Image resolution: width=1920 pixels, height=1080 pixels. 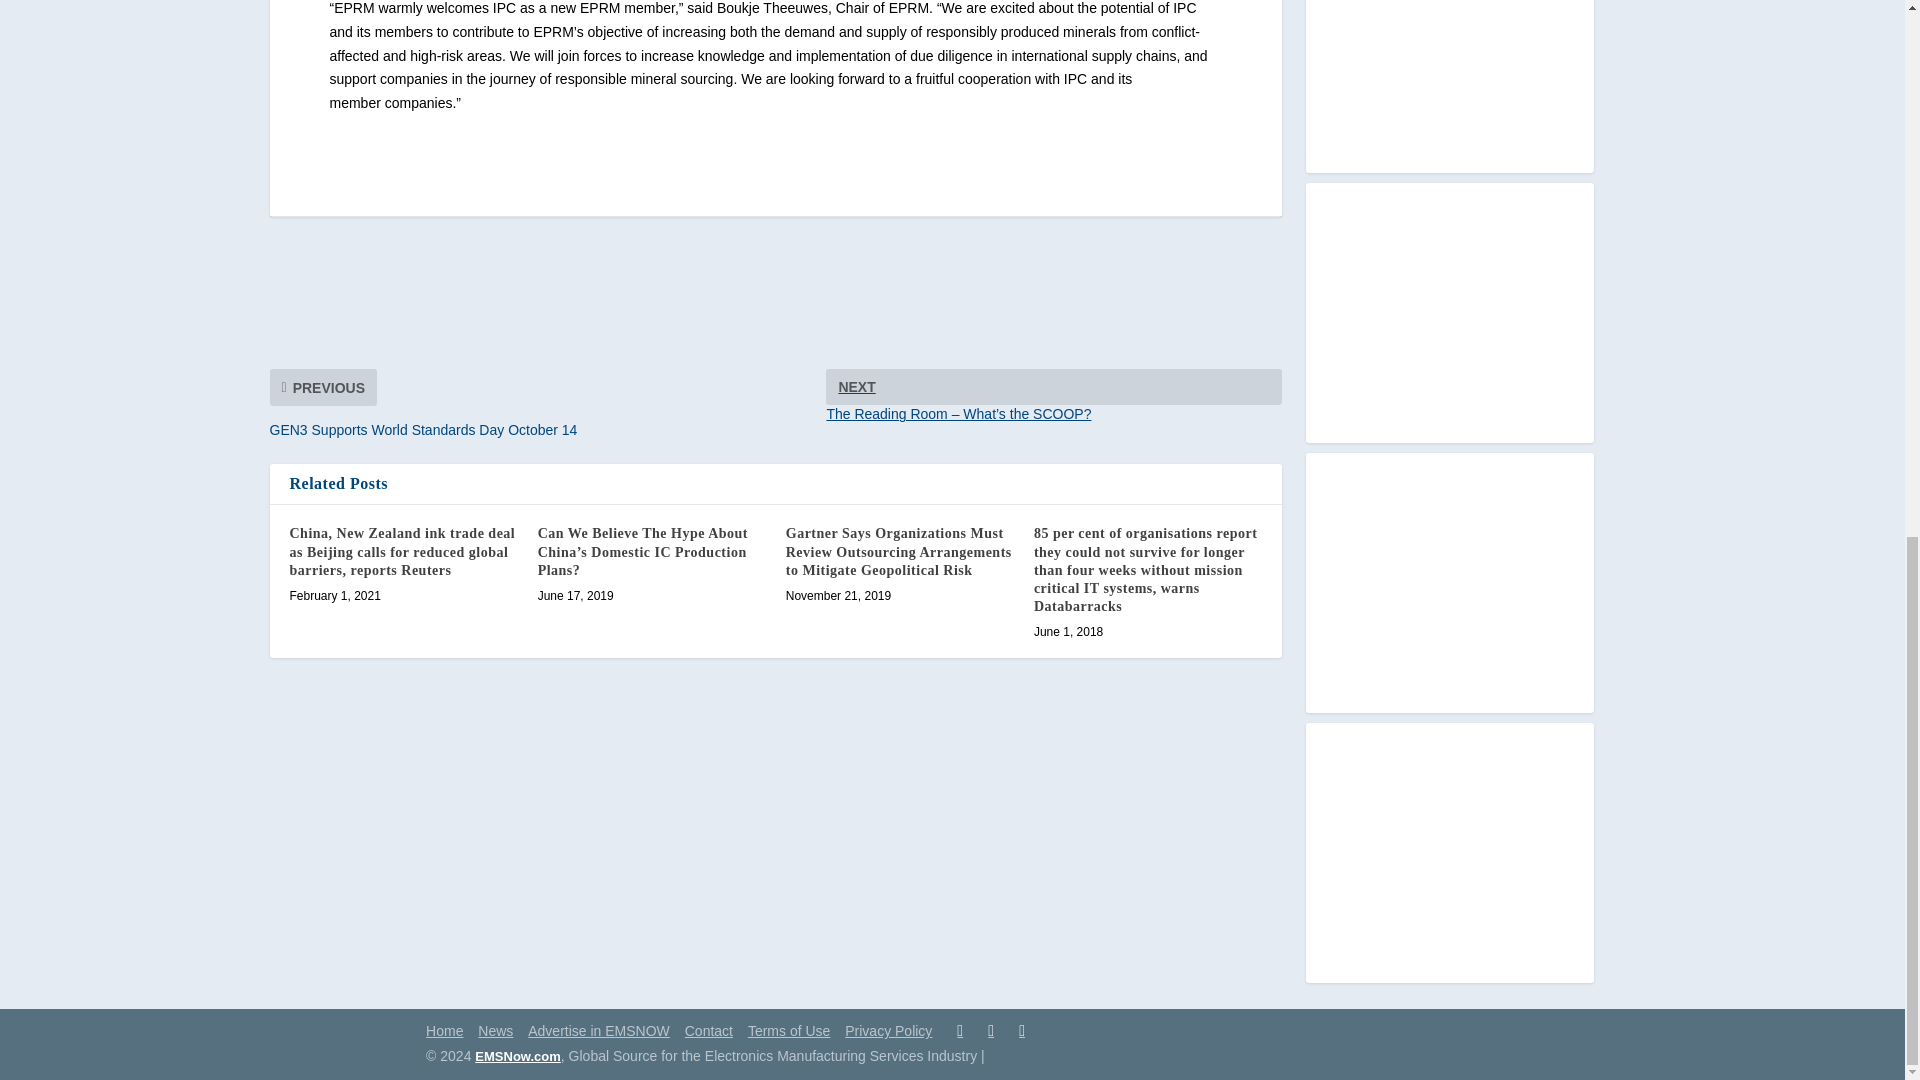 What do you see at coordinates (517, 1056) in the screenshot?
I see `EMSNow.com` at bounding box center [517, 1056].